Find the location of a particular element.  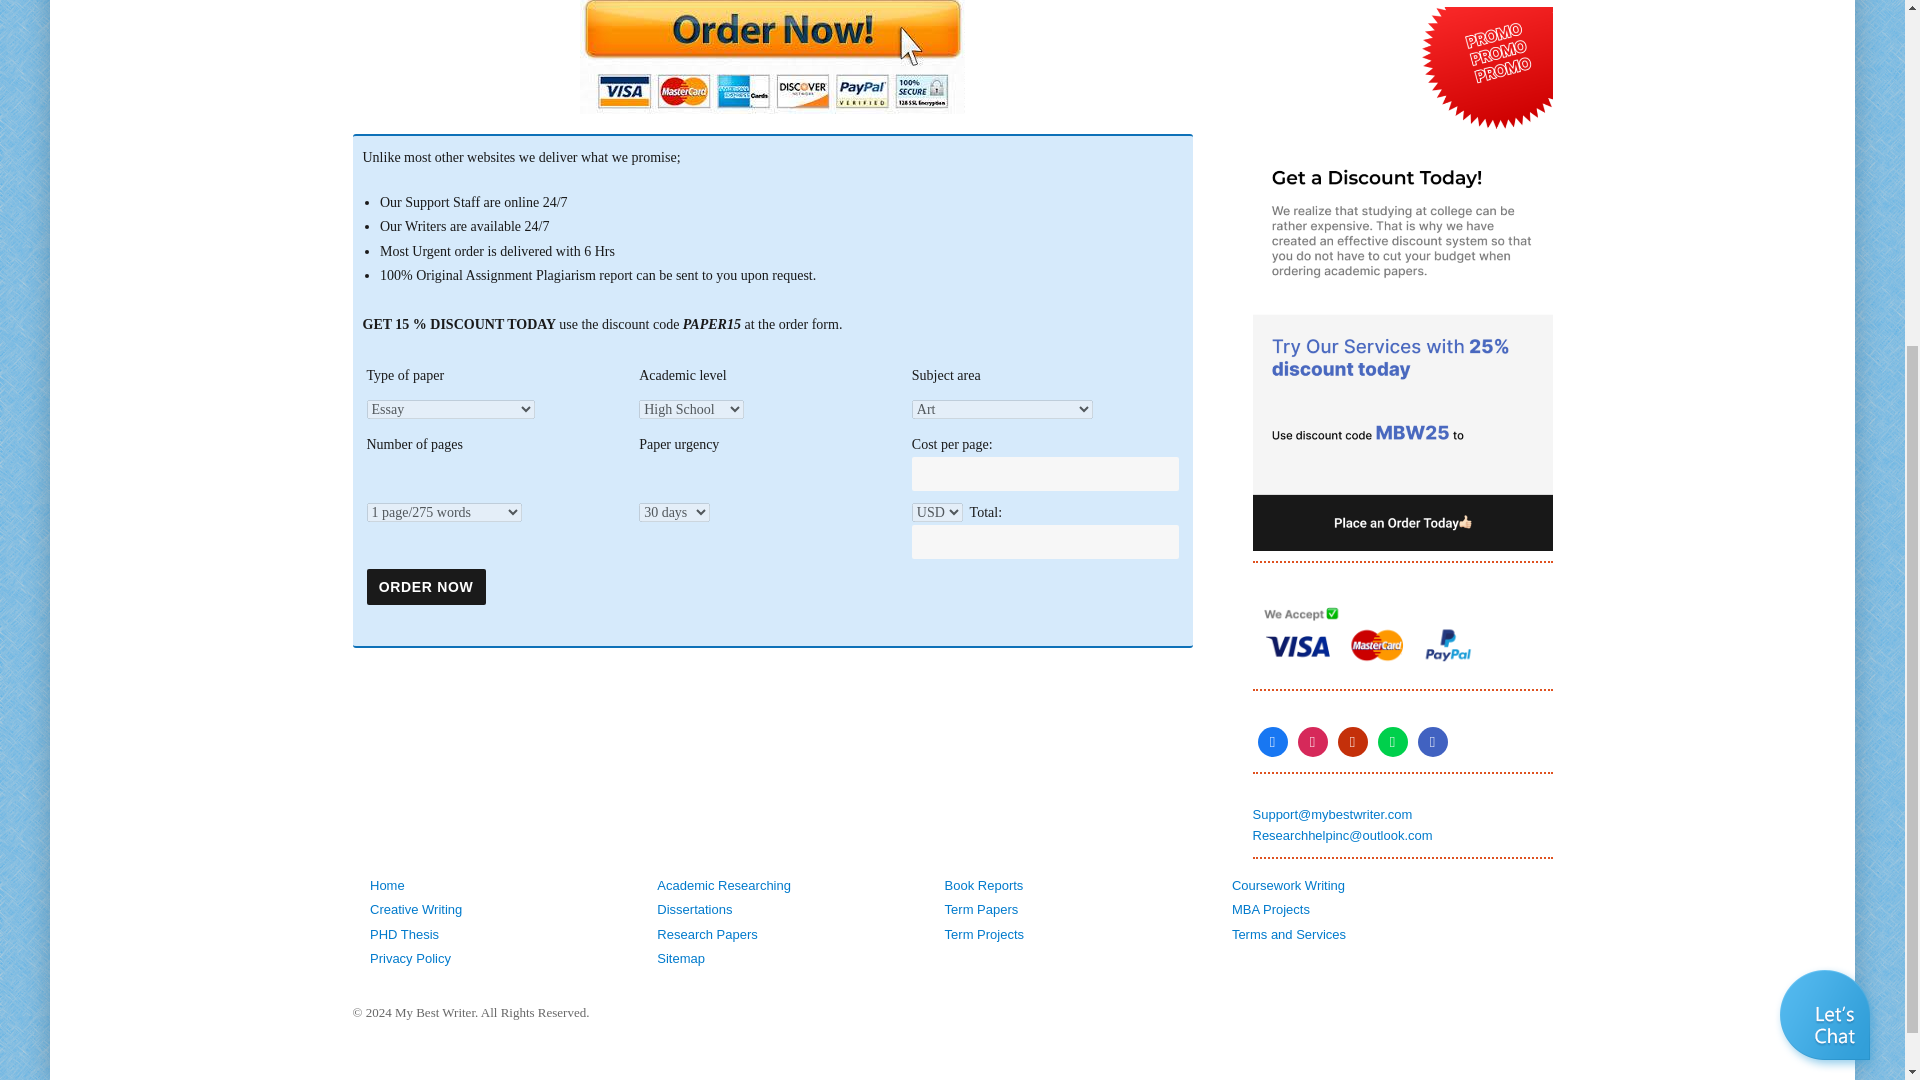

Facebook is located at coordinates (1272, 742).